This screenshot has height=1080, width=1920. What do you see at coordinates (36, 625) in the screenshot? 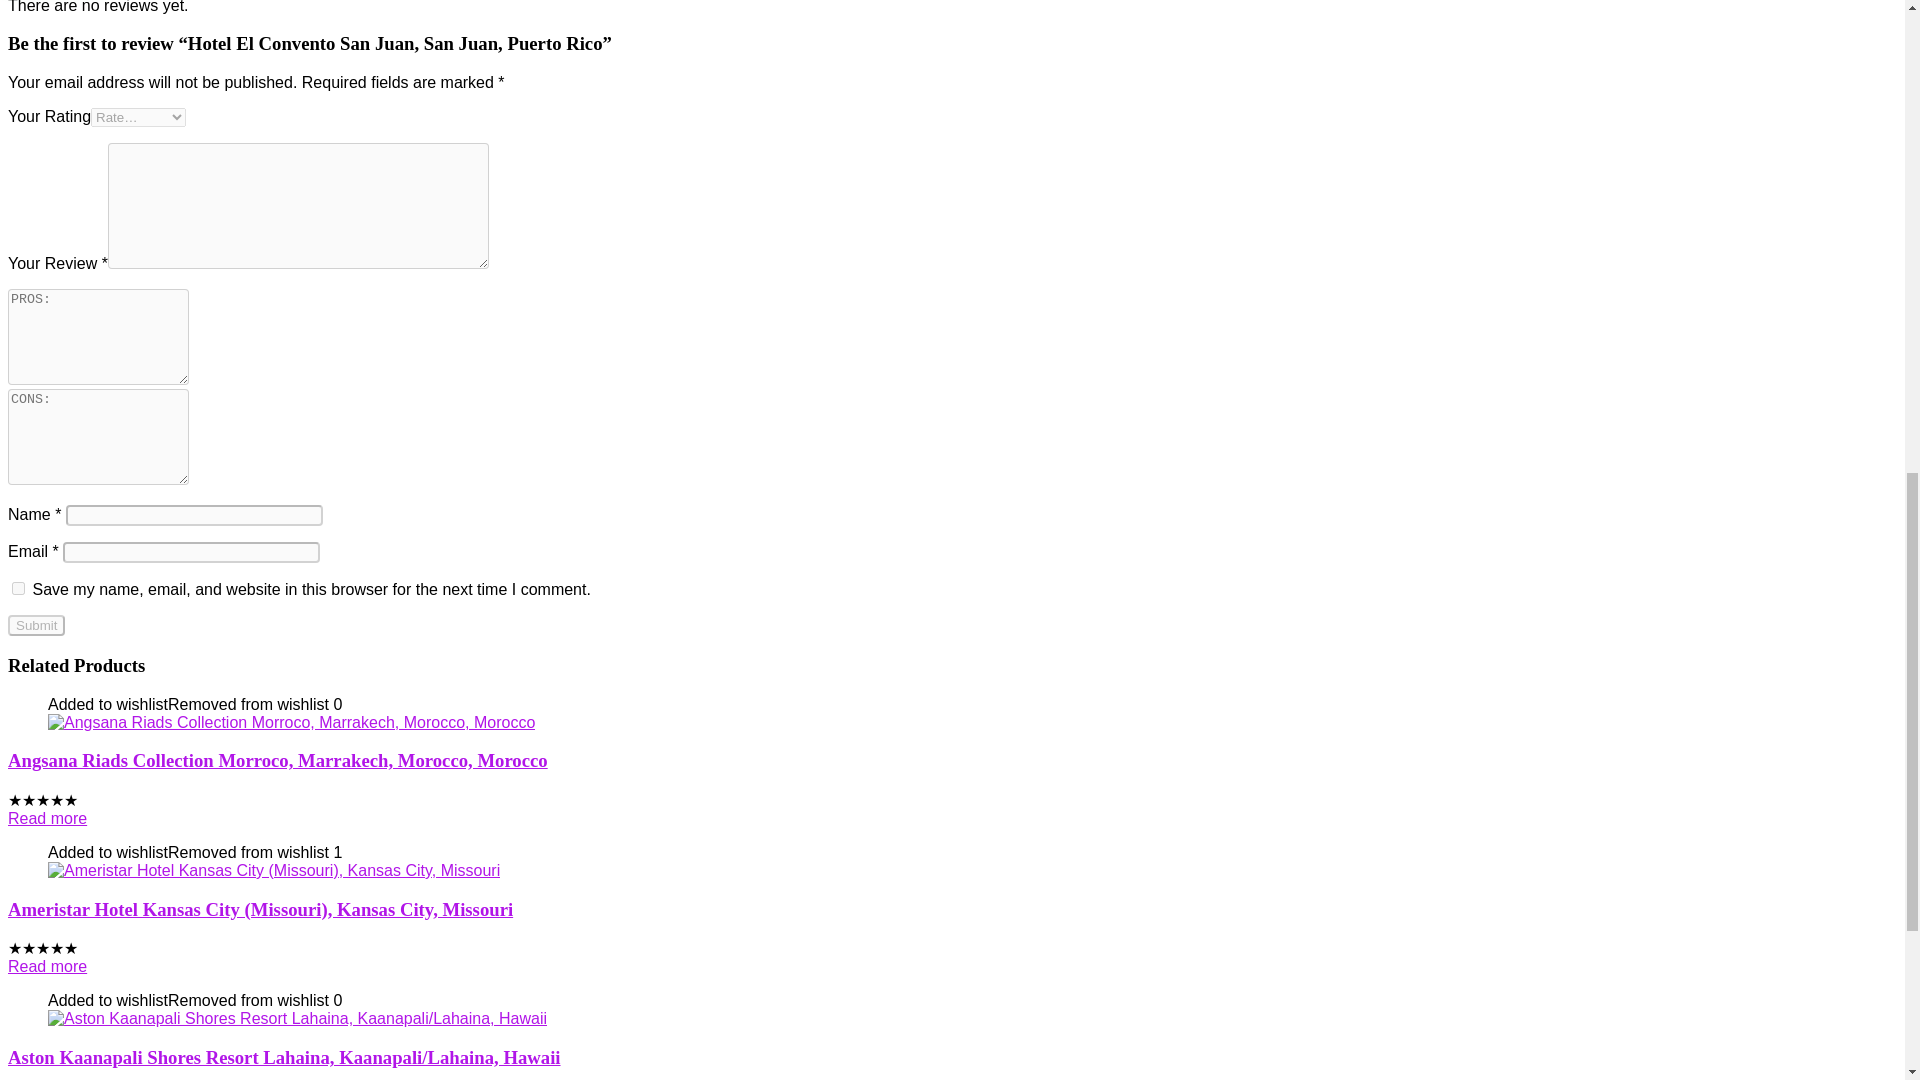
I see `Submit` at bounding box center [36, 625].